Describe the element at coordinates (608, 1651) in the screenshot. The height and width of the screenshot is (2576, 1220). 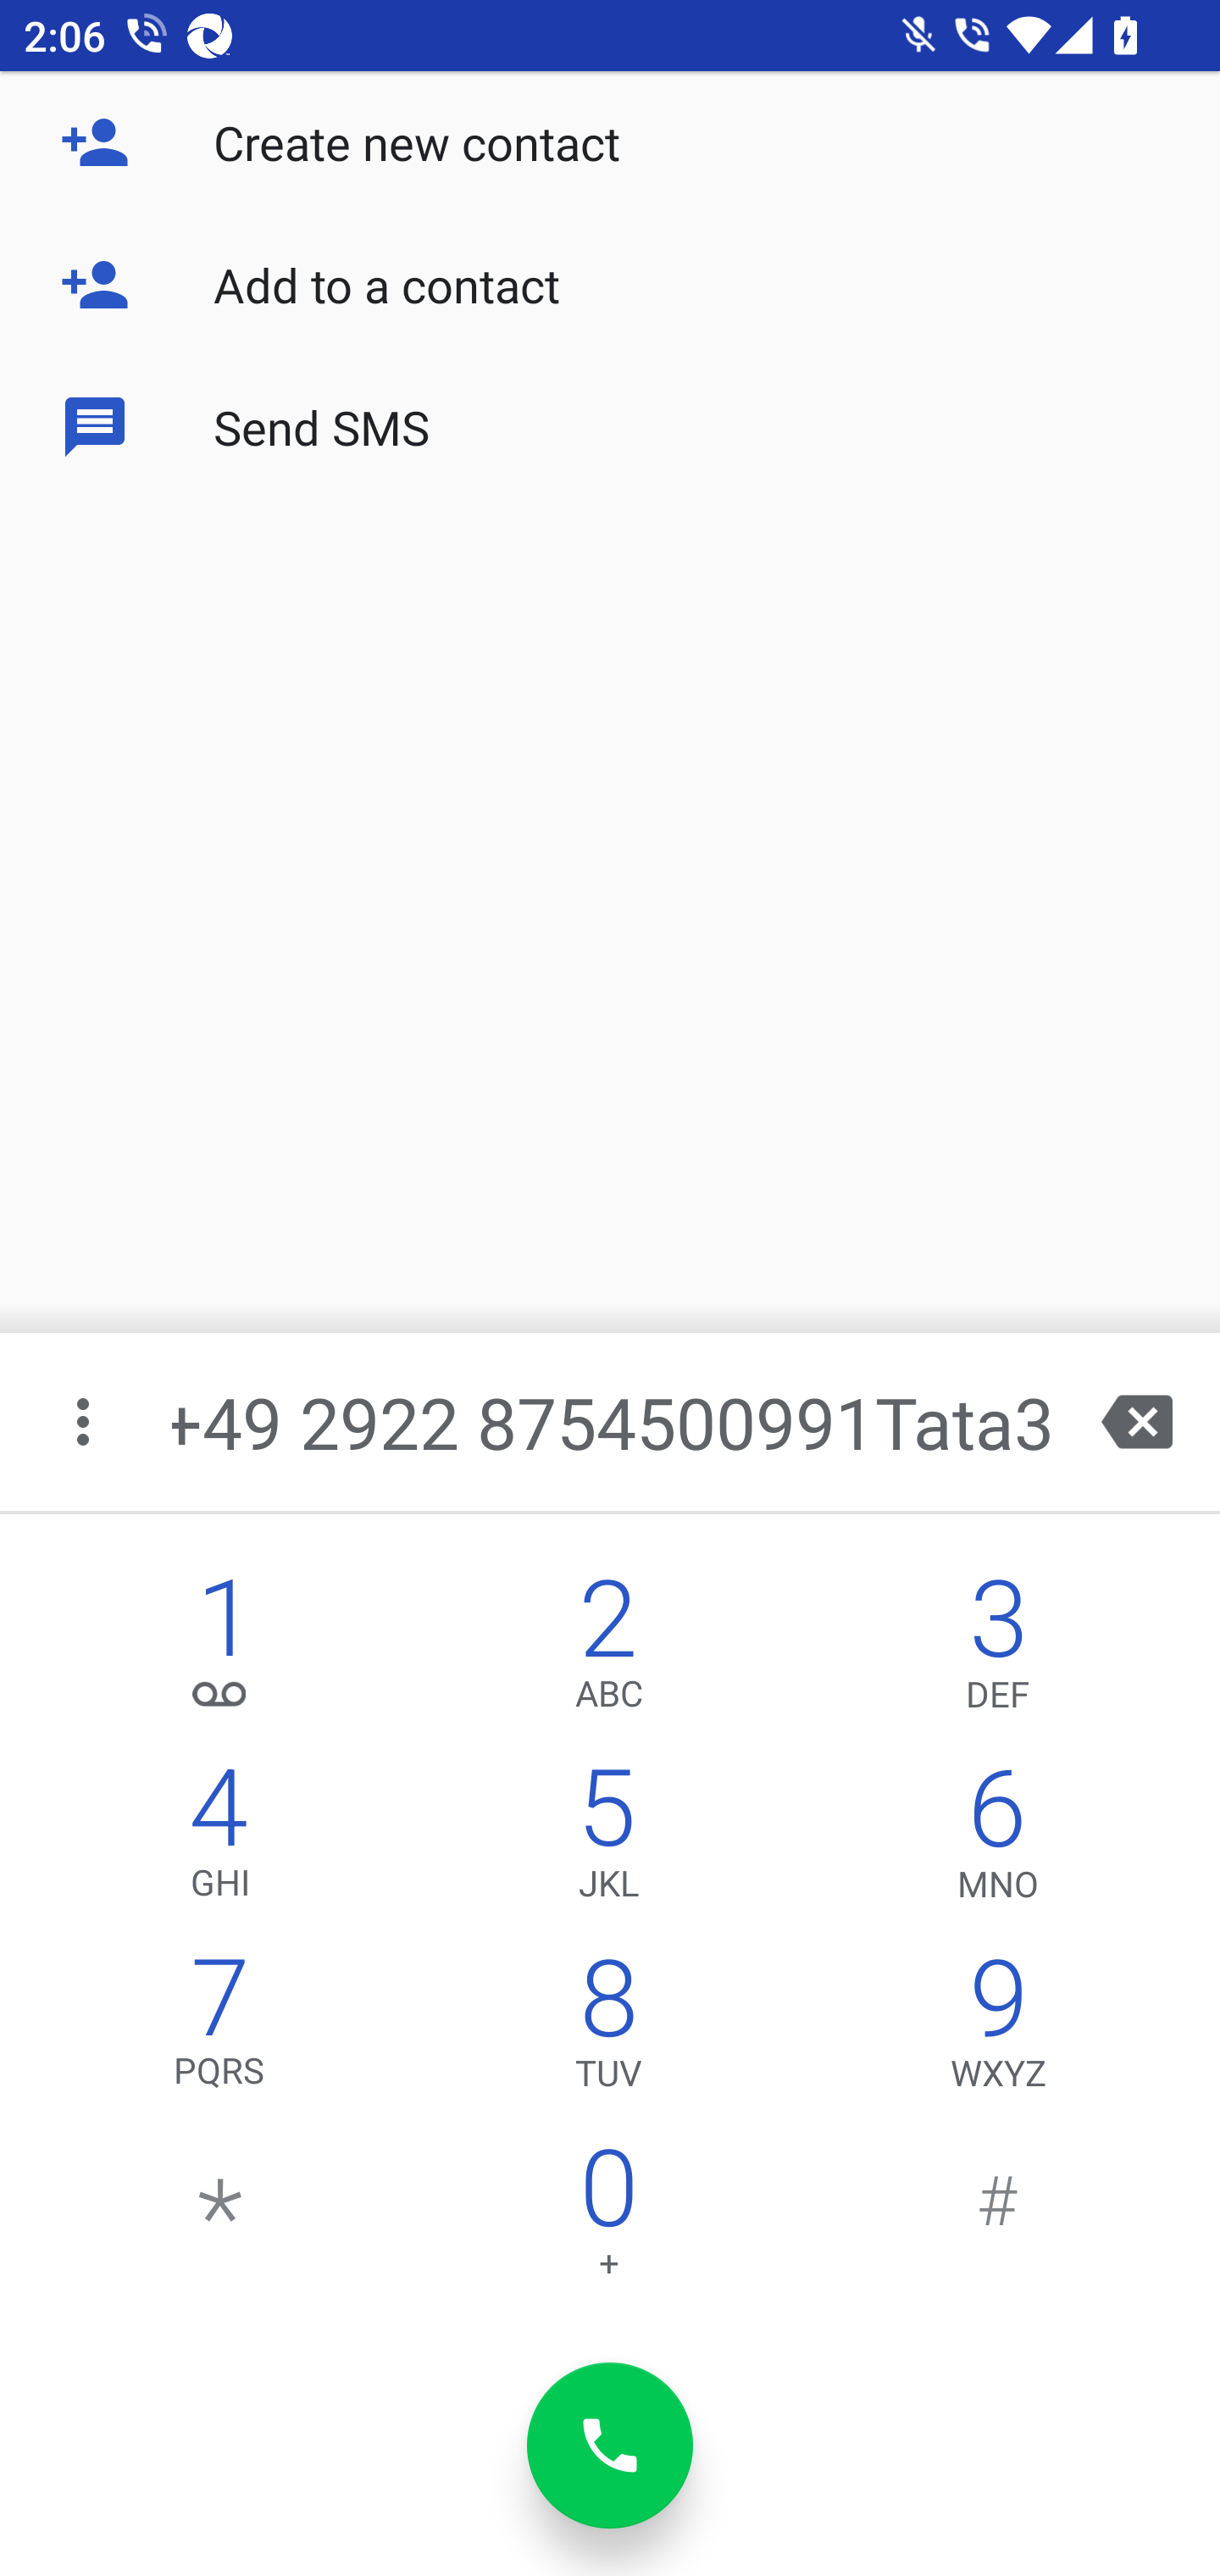
I see `2,ABC 2 ABC` at that location.